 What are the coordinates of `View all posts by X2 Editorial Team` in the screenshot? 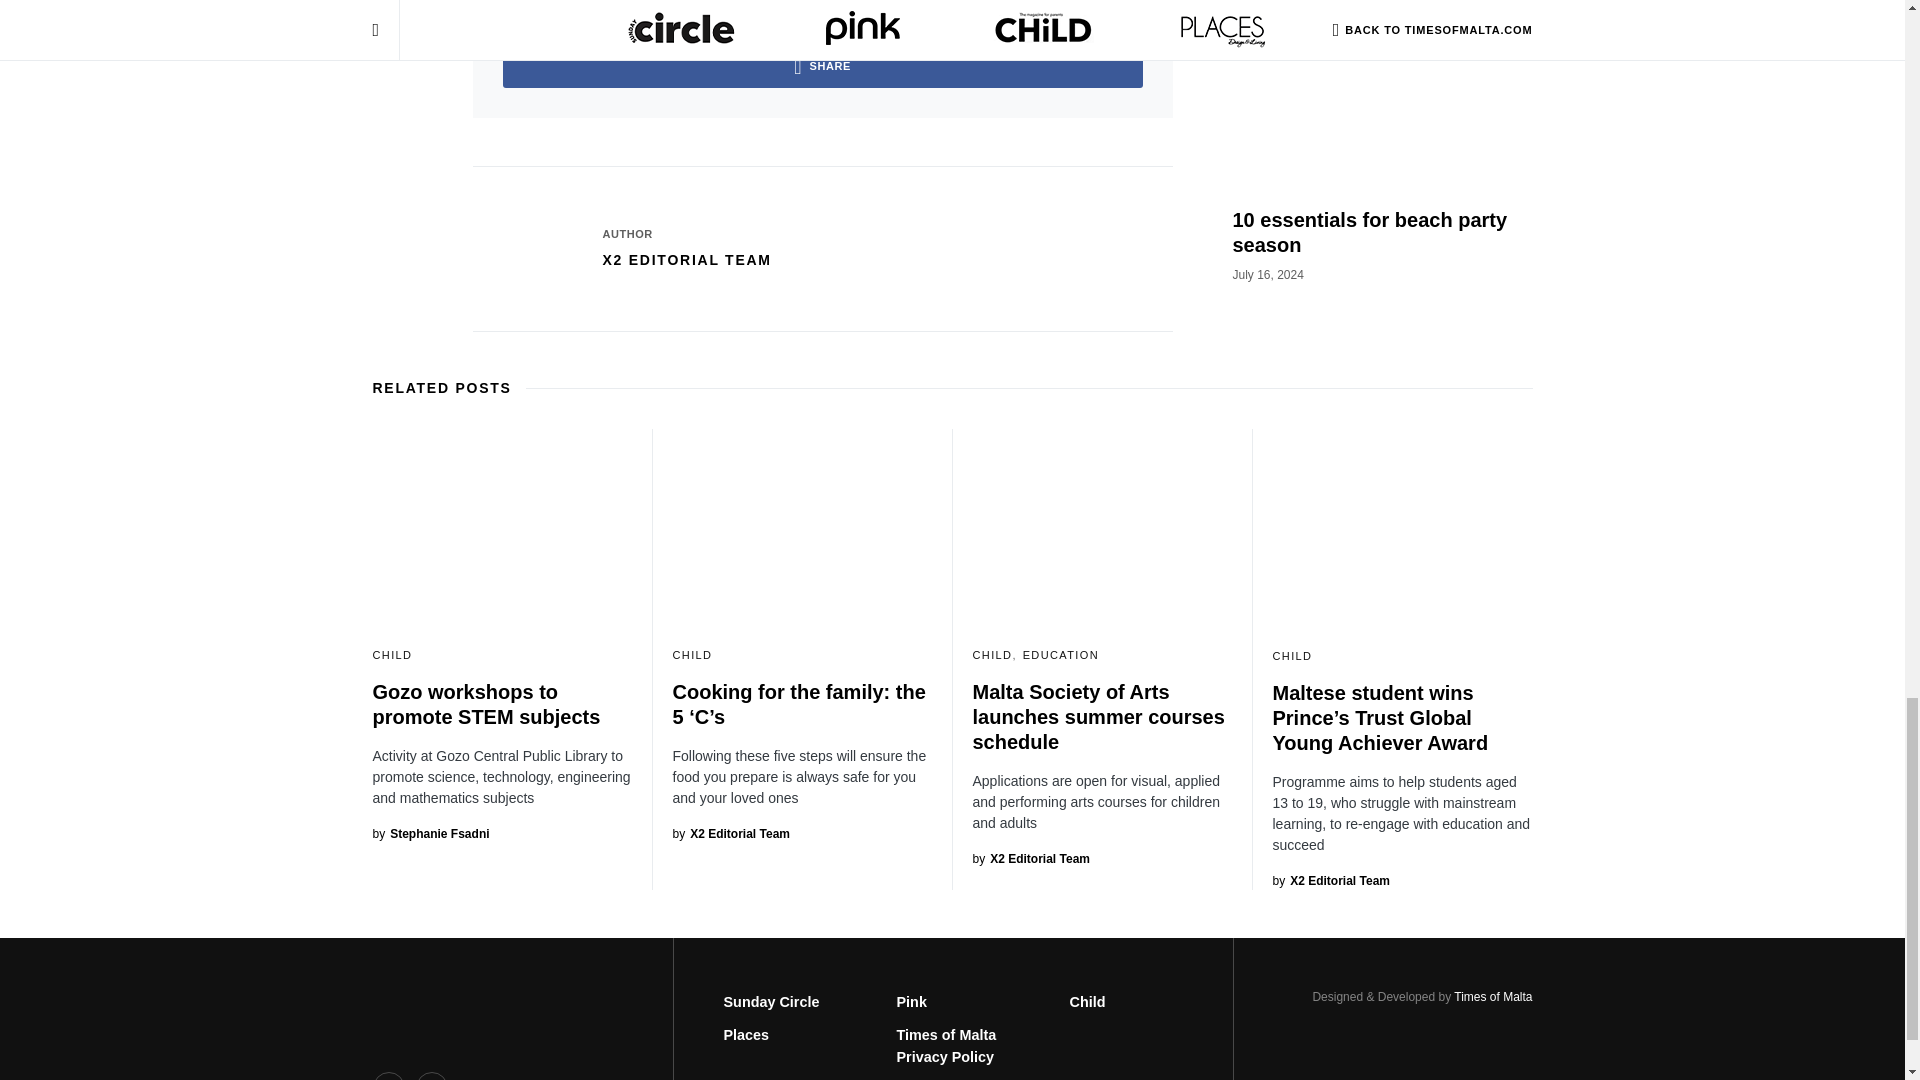 It's located at (730, 834).